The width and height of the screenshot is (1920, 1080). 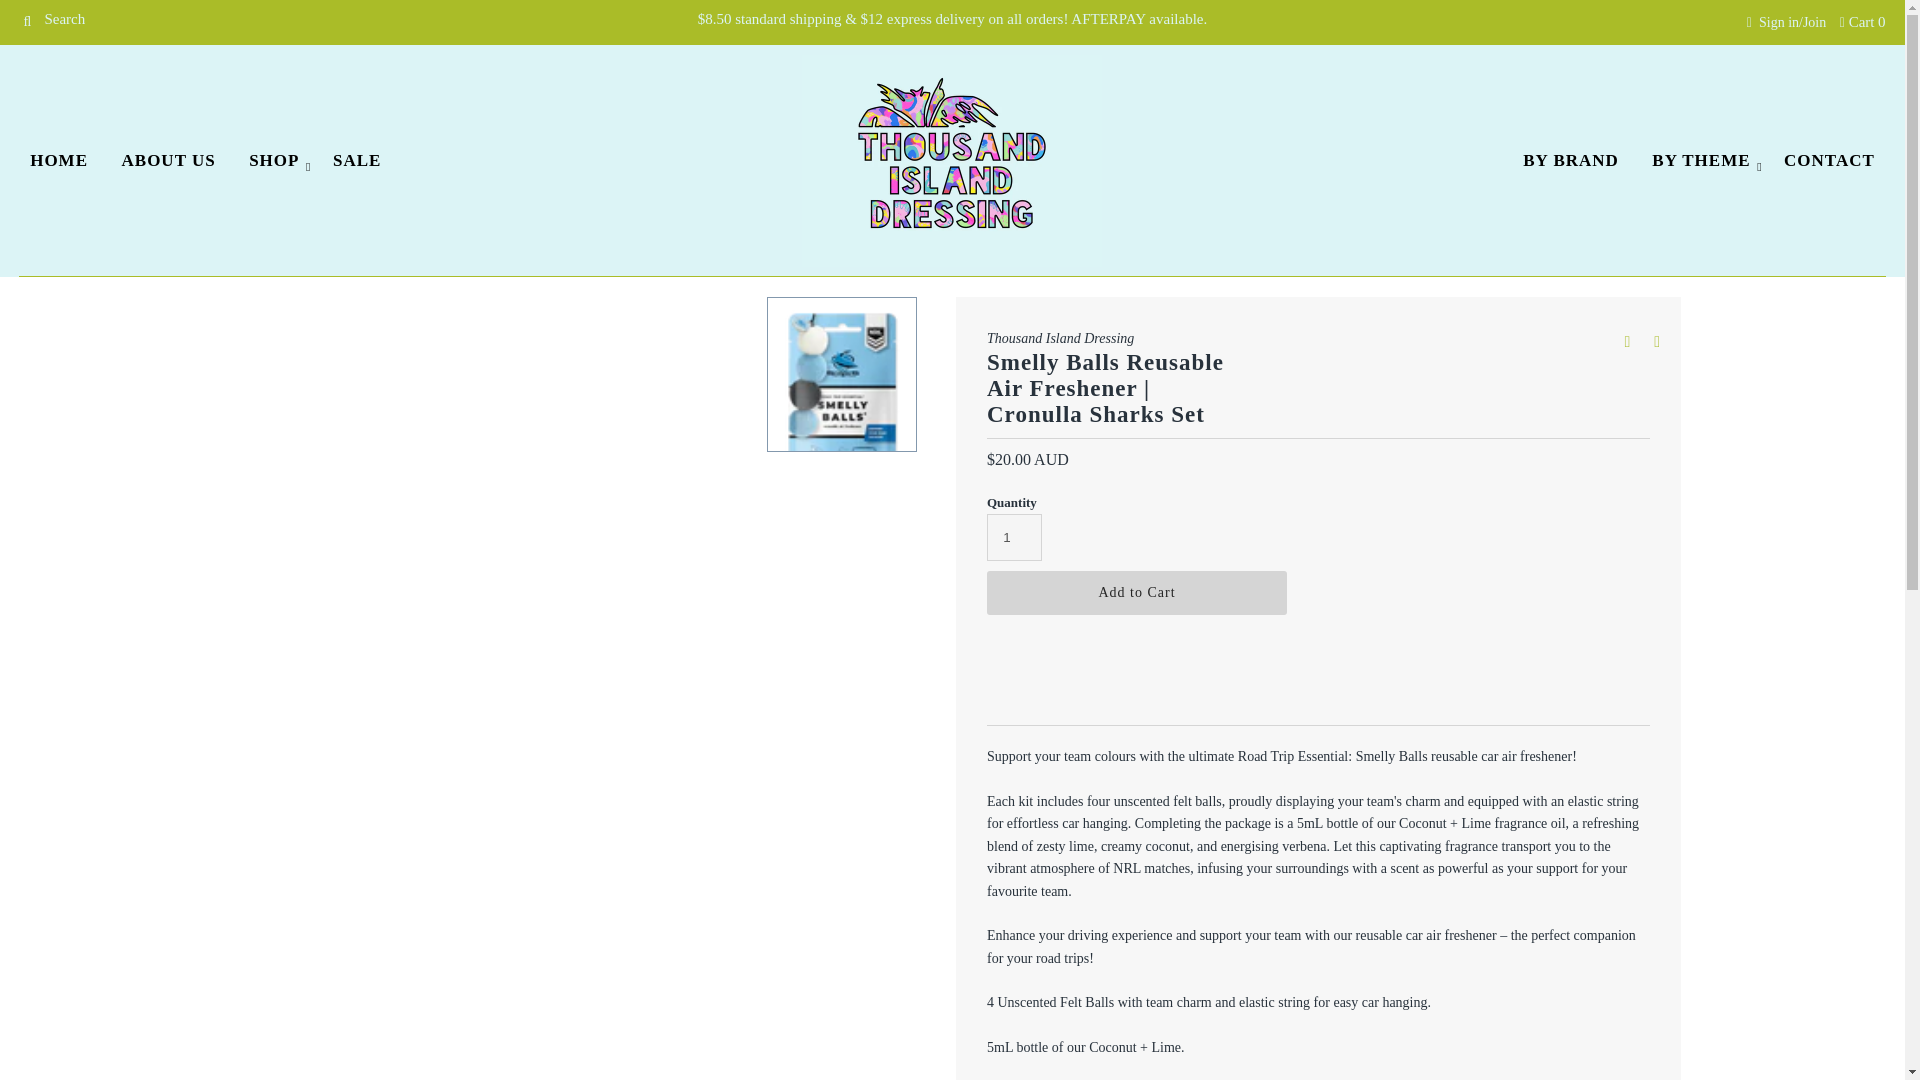 I want to click on ABOUT US, so click(x=168, y=160).